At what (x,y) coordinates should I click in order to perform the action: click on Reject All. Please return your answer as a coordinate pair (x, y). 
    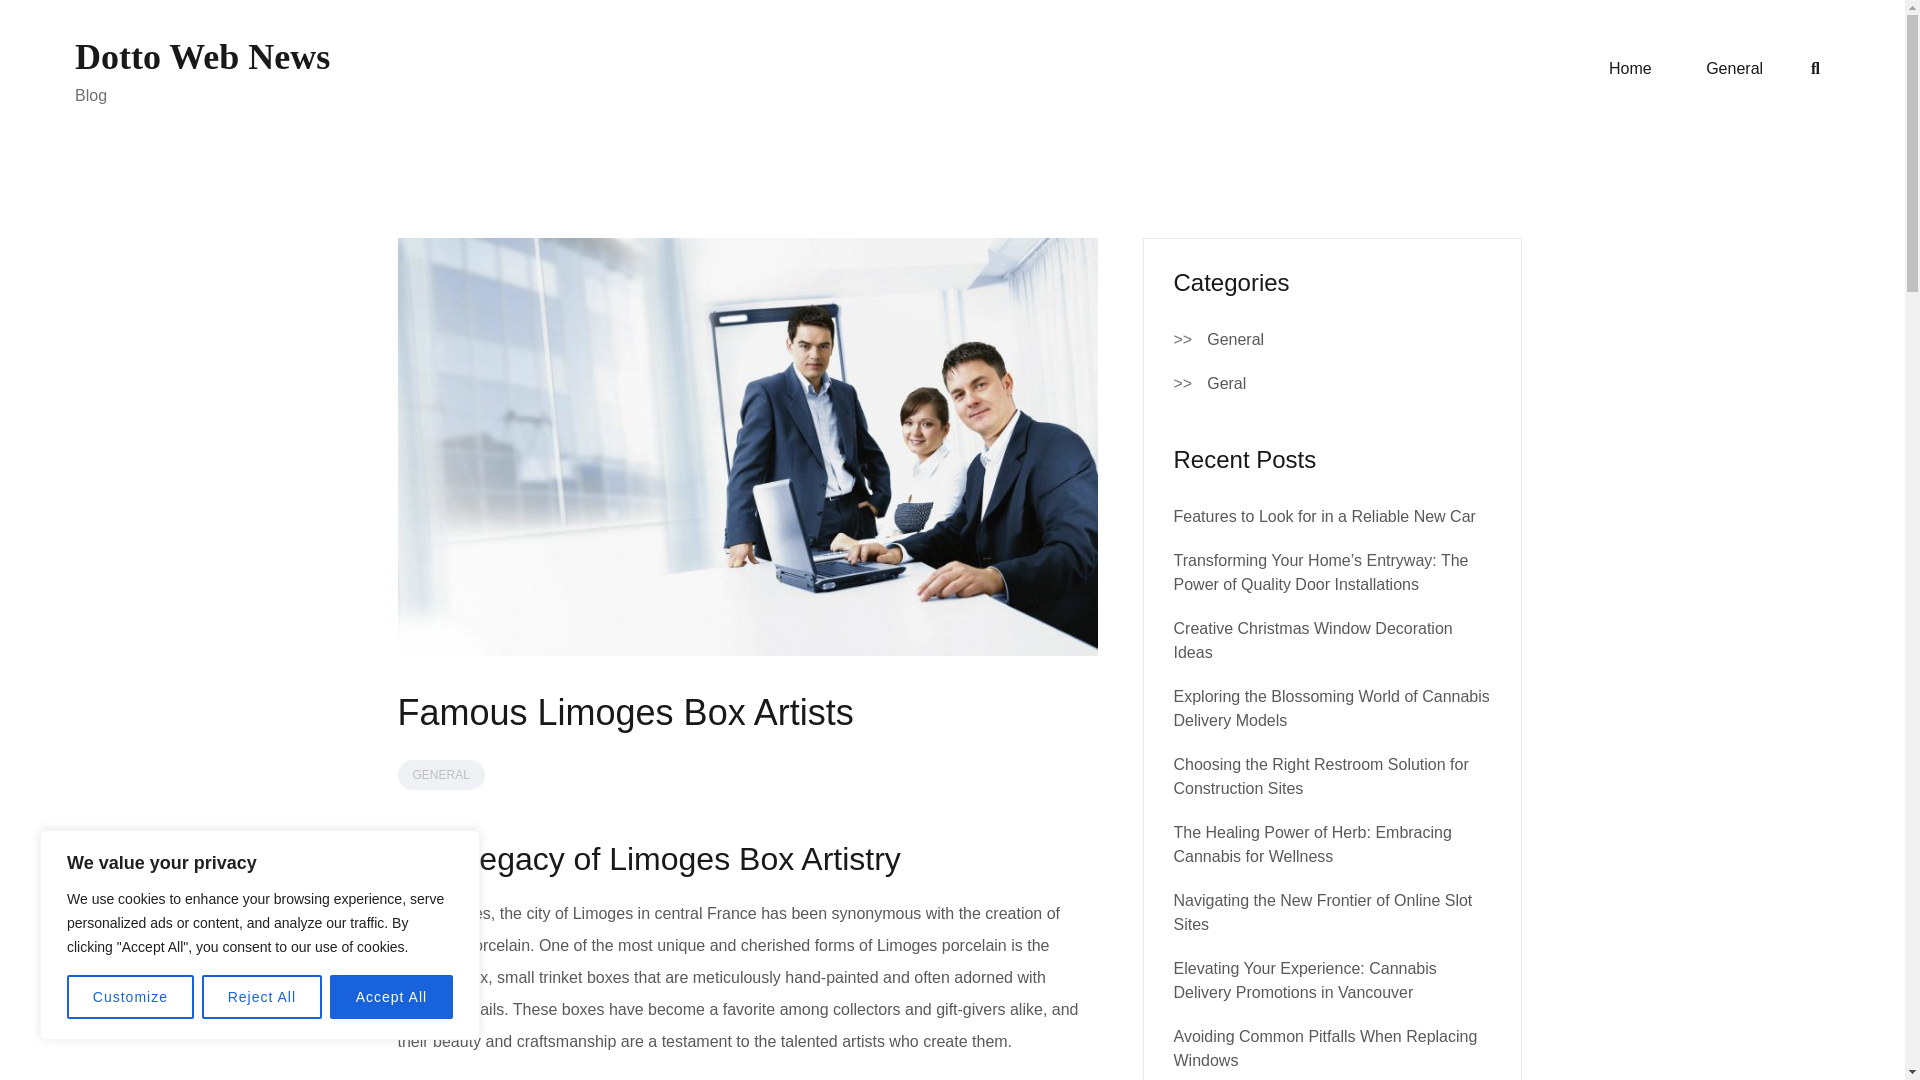
    Looking at the image, I should click on (262, 997).